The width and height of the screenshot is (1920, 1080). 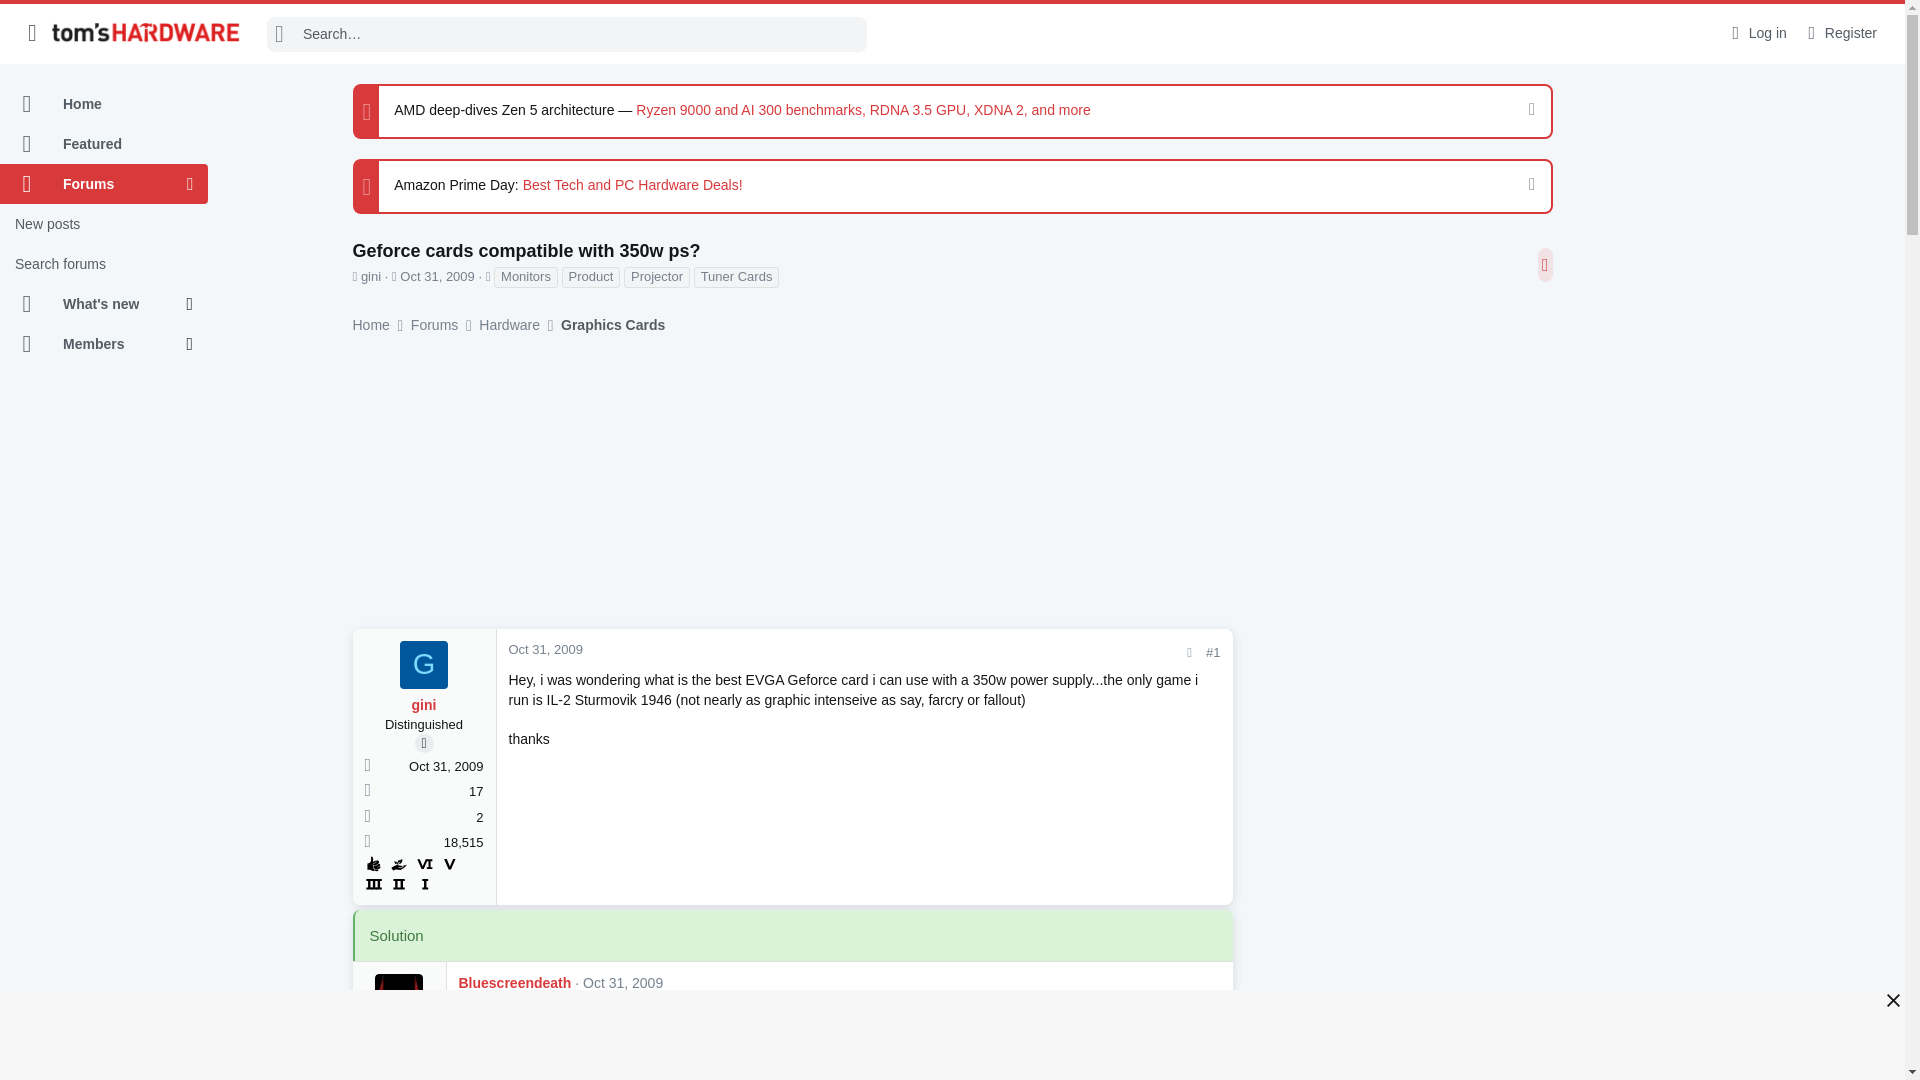 I want to click on Home, so click(x=104, y=104).